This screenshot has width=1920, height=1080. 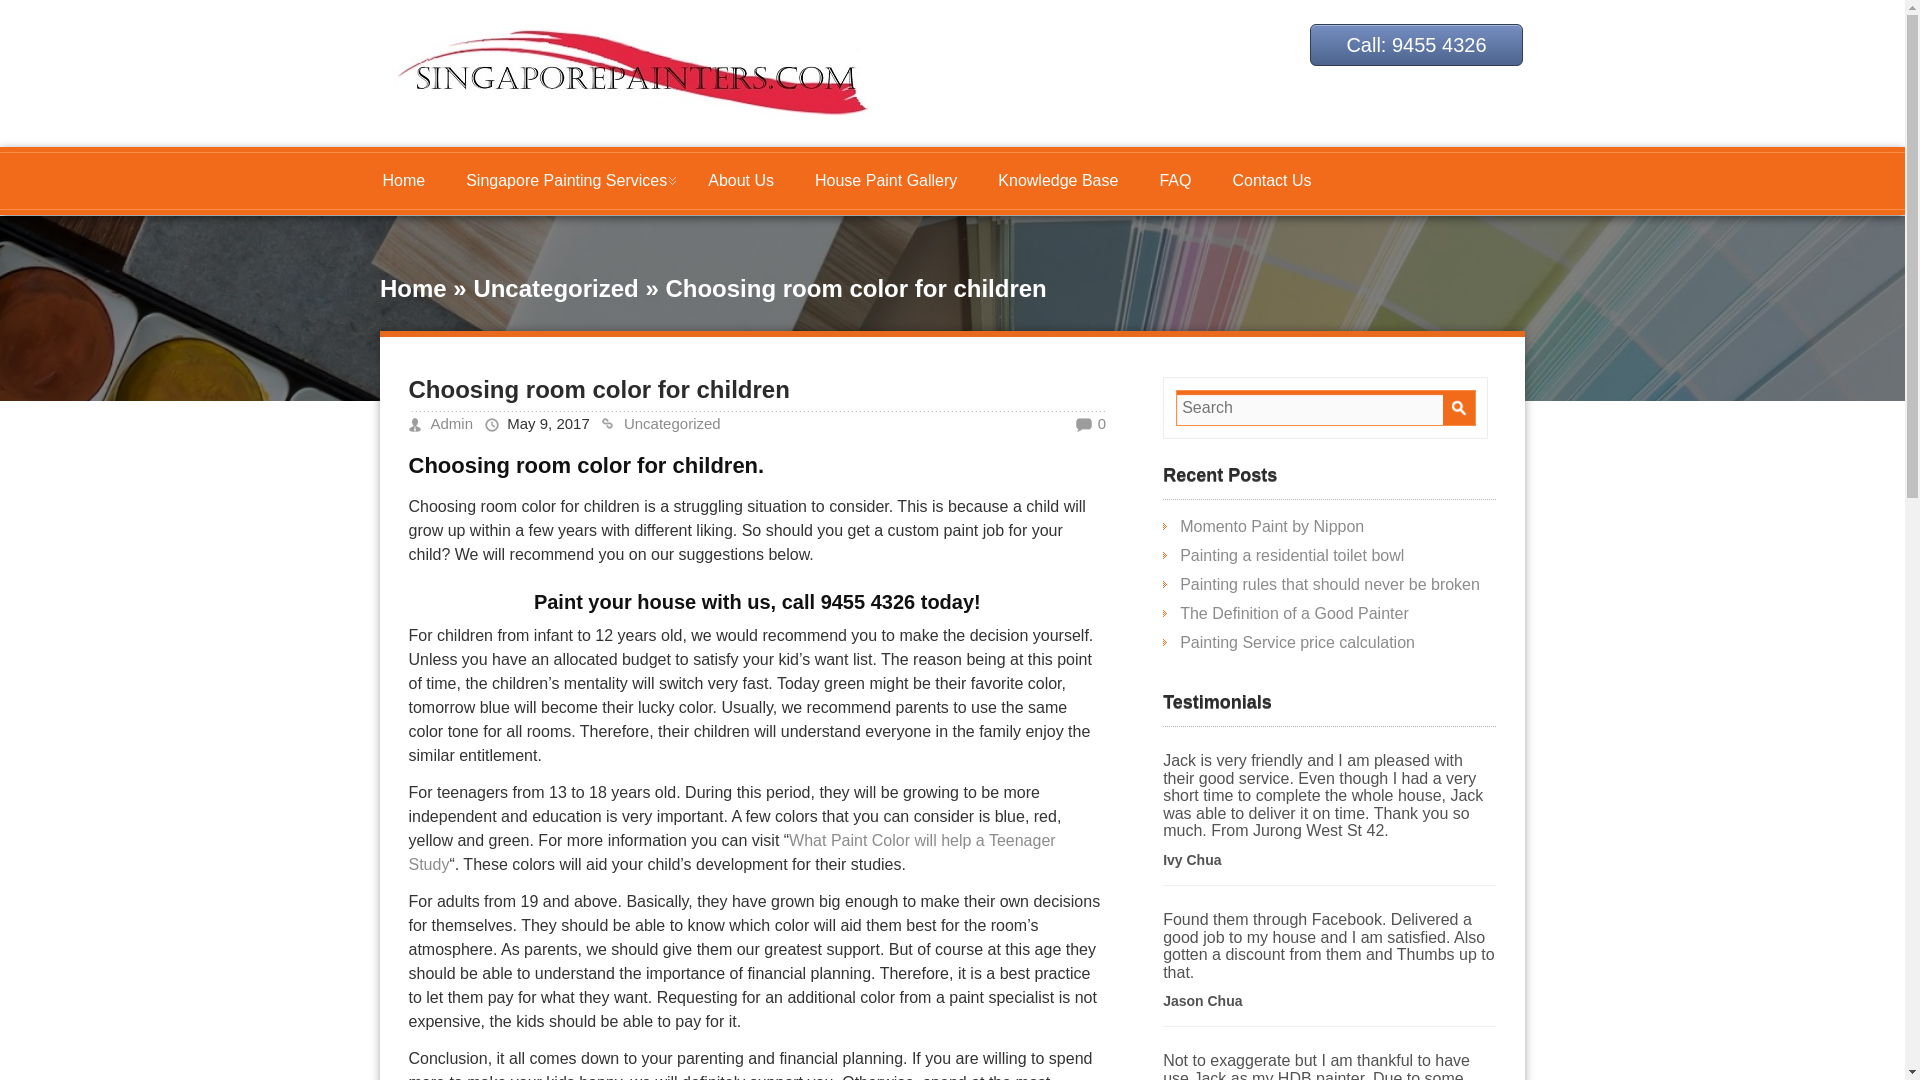 What do you see at coordinates (730, 852) in the screenshot?
I see `What Paint Color will help a Teenager Study` at bounding box center [730, 852].